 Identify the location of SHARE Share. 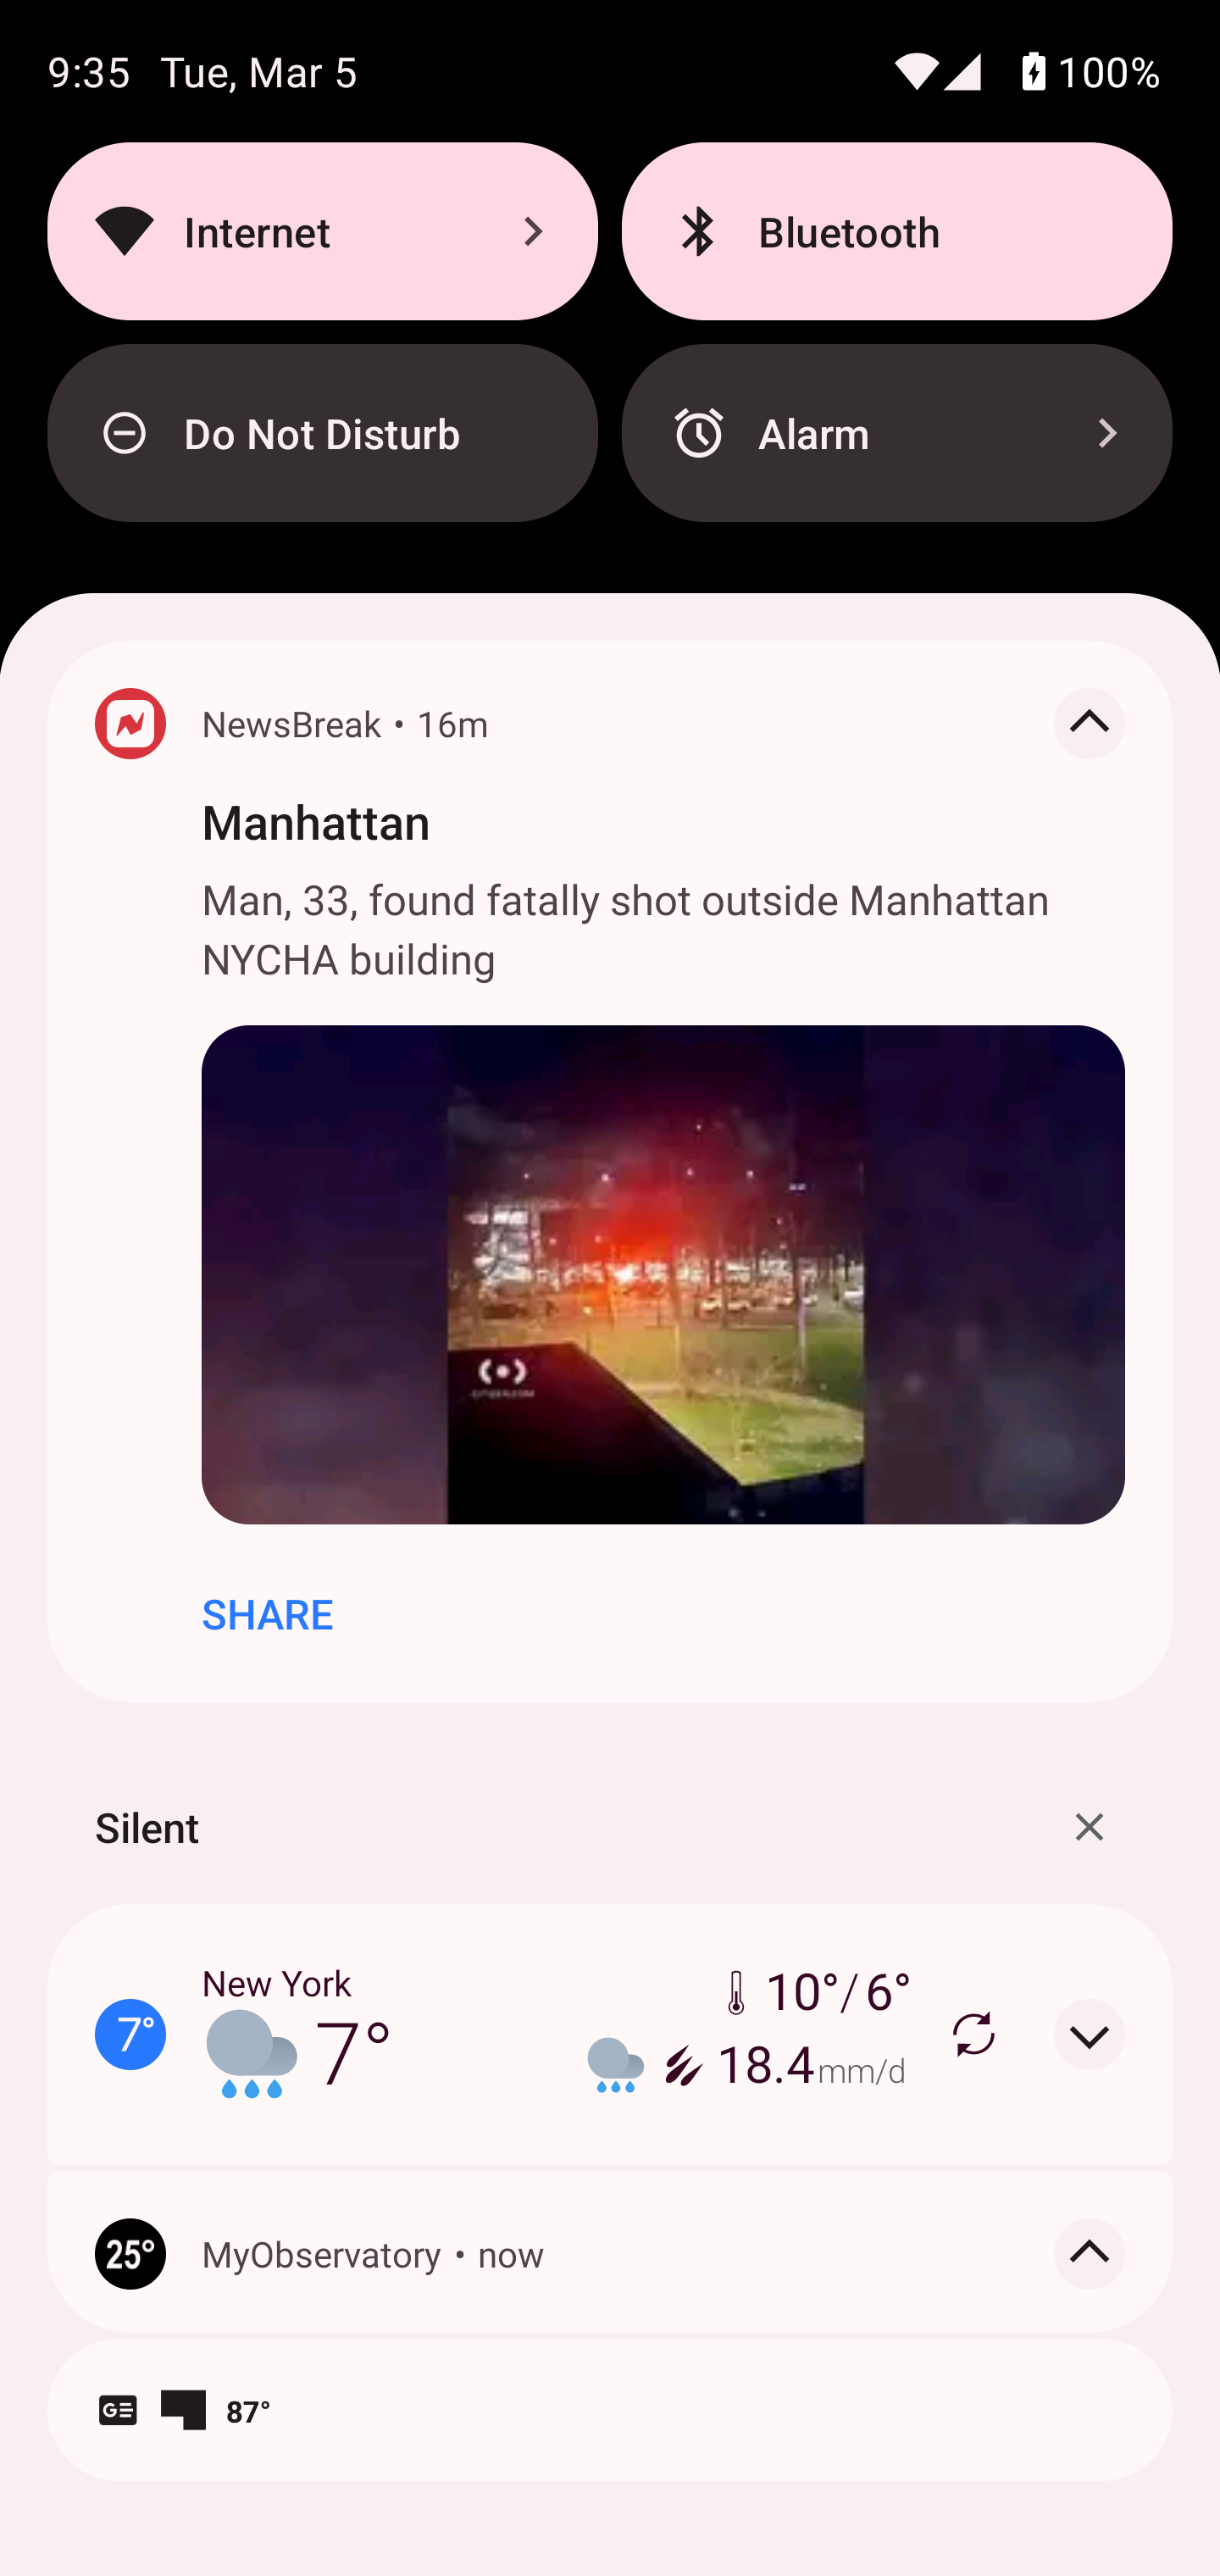
(268, 1613).